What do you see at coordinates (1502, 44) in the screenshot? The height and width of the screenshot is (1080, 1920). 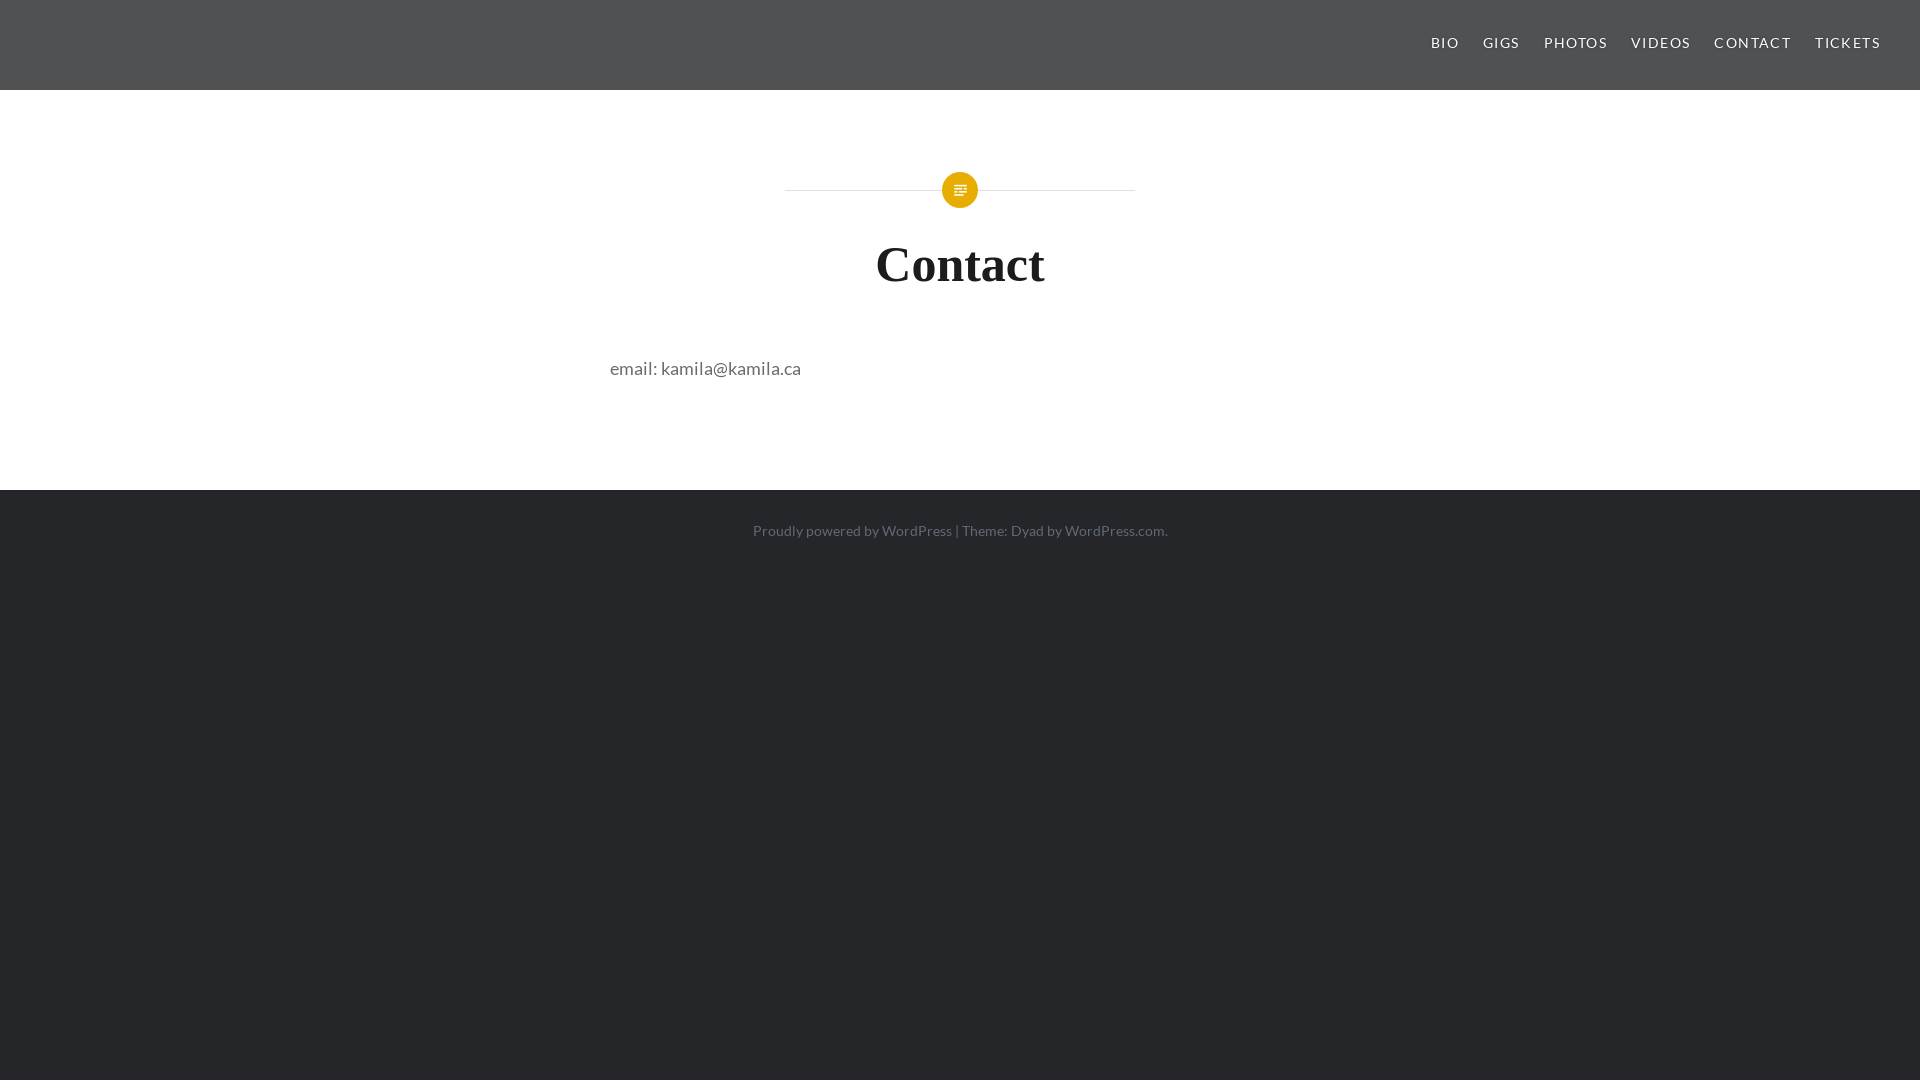 I see `GIGS` at bounding box center [1502, 44].